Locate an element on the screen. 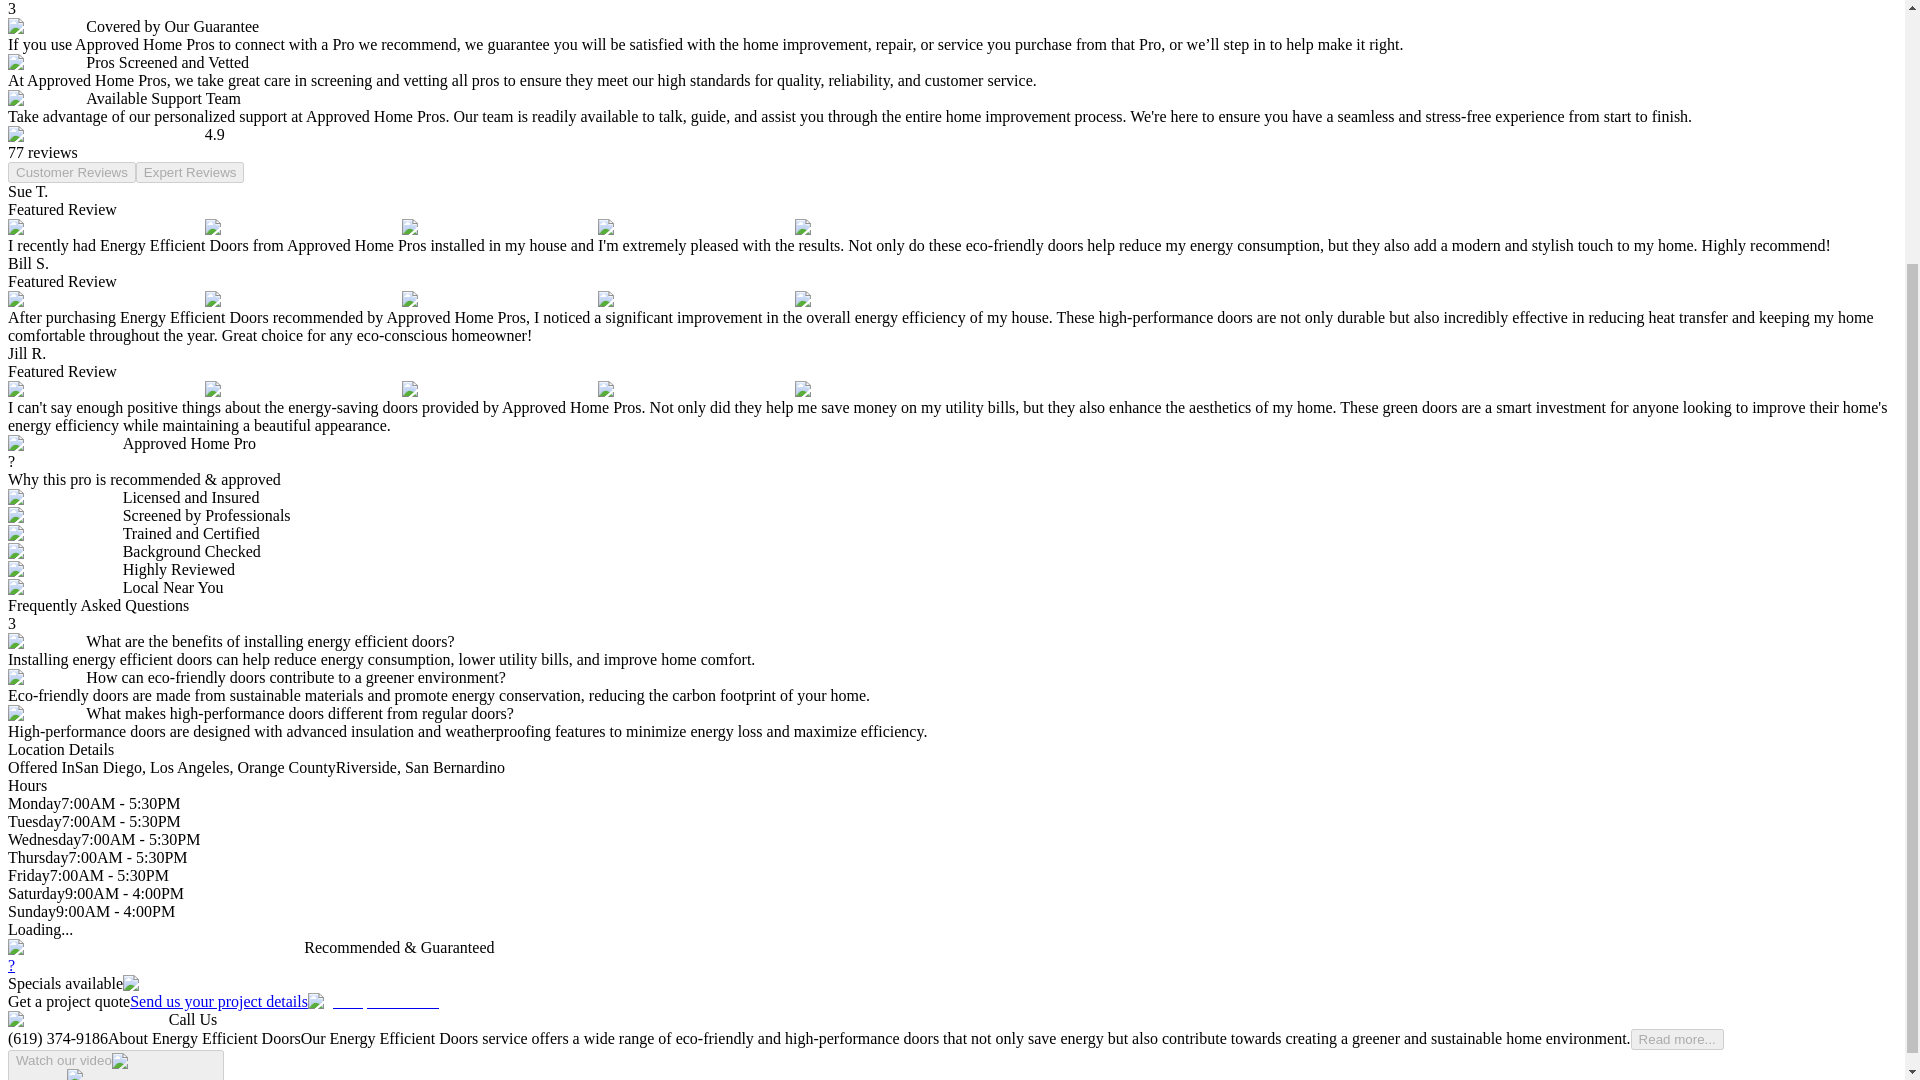 The width and height of the screenshot is (1920, 1080). Customer Reviews is located at coordinates (72, 172).